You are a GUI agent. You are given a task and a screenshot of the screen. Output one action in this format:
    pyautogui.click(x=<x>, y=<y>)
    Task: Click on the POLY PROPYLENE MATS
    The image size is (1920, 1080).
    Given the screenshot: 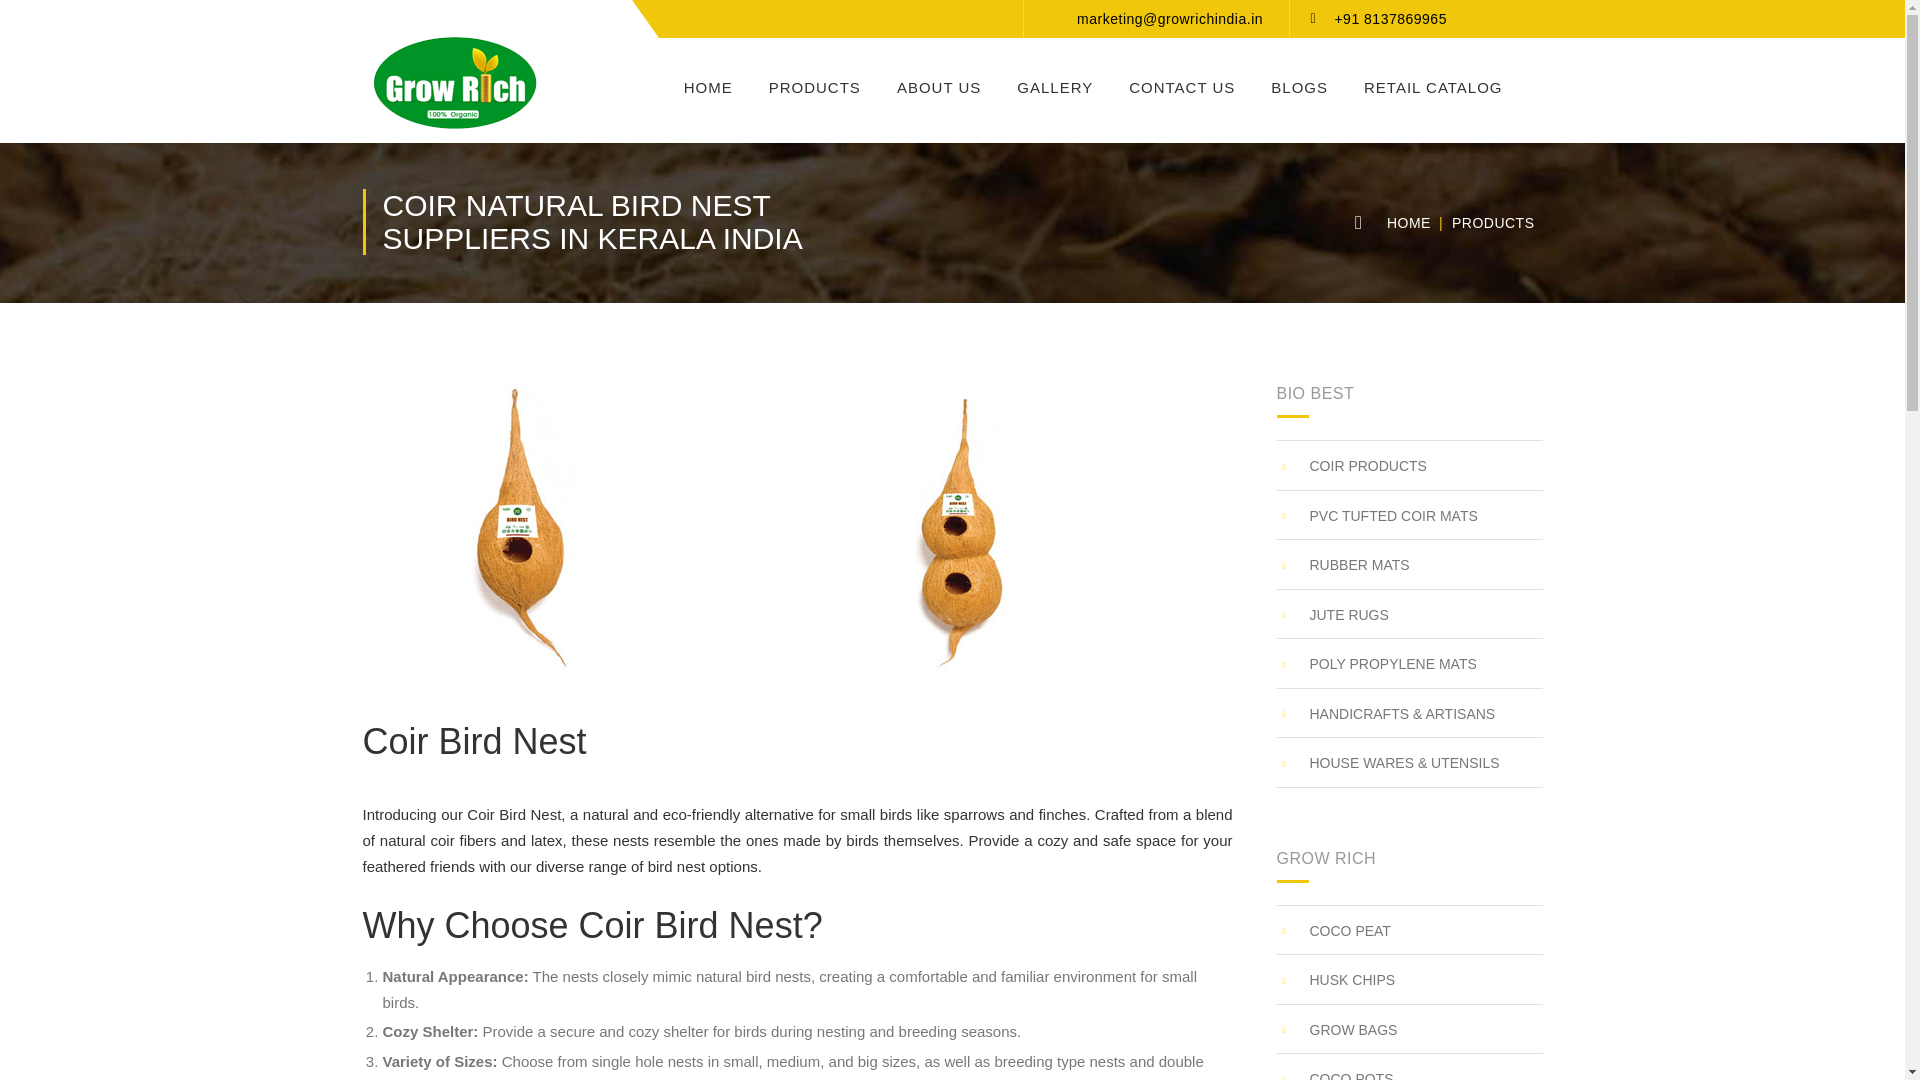 What is the action you would take?
    pyautogui.click(x=1376, y=664)
    